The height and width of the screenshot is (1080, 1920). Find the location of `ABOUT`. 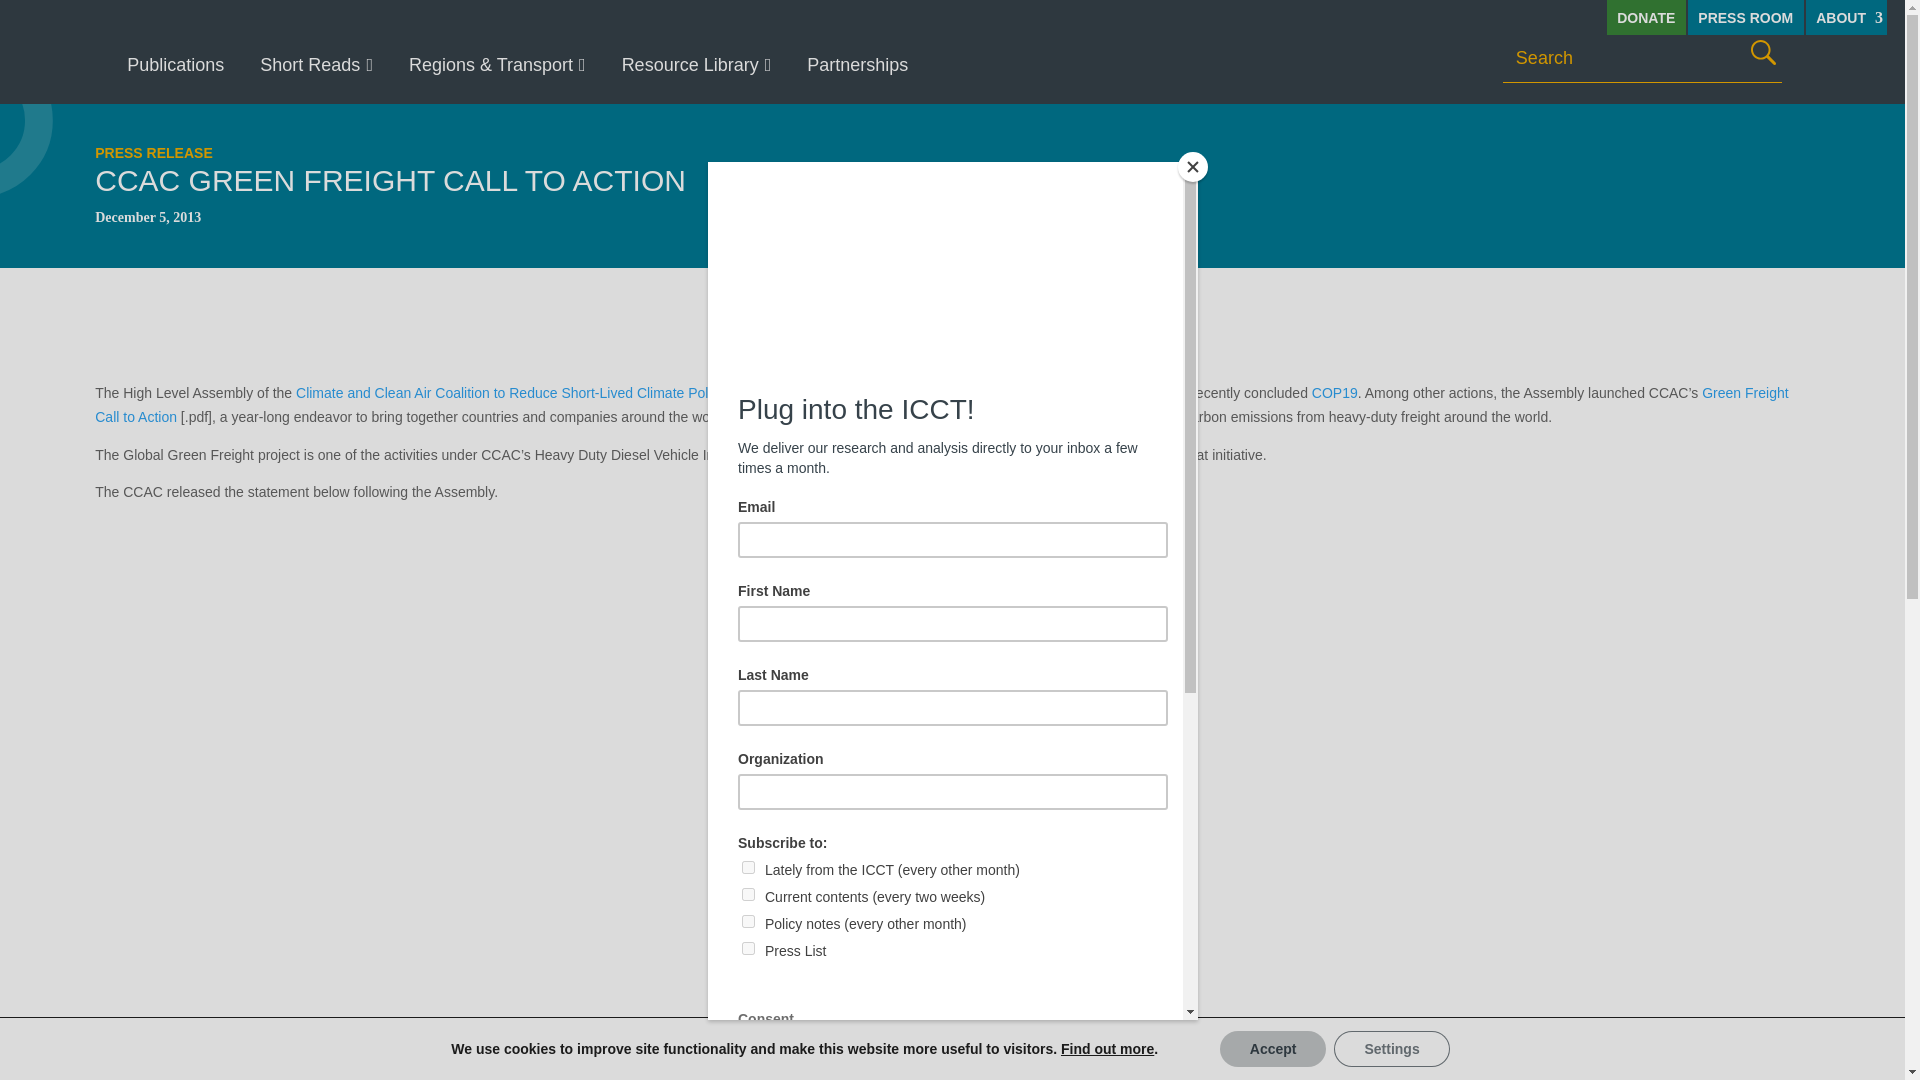

ABOUT is located at coordinates (1846, 17).